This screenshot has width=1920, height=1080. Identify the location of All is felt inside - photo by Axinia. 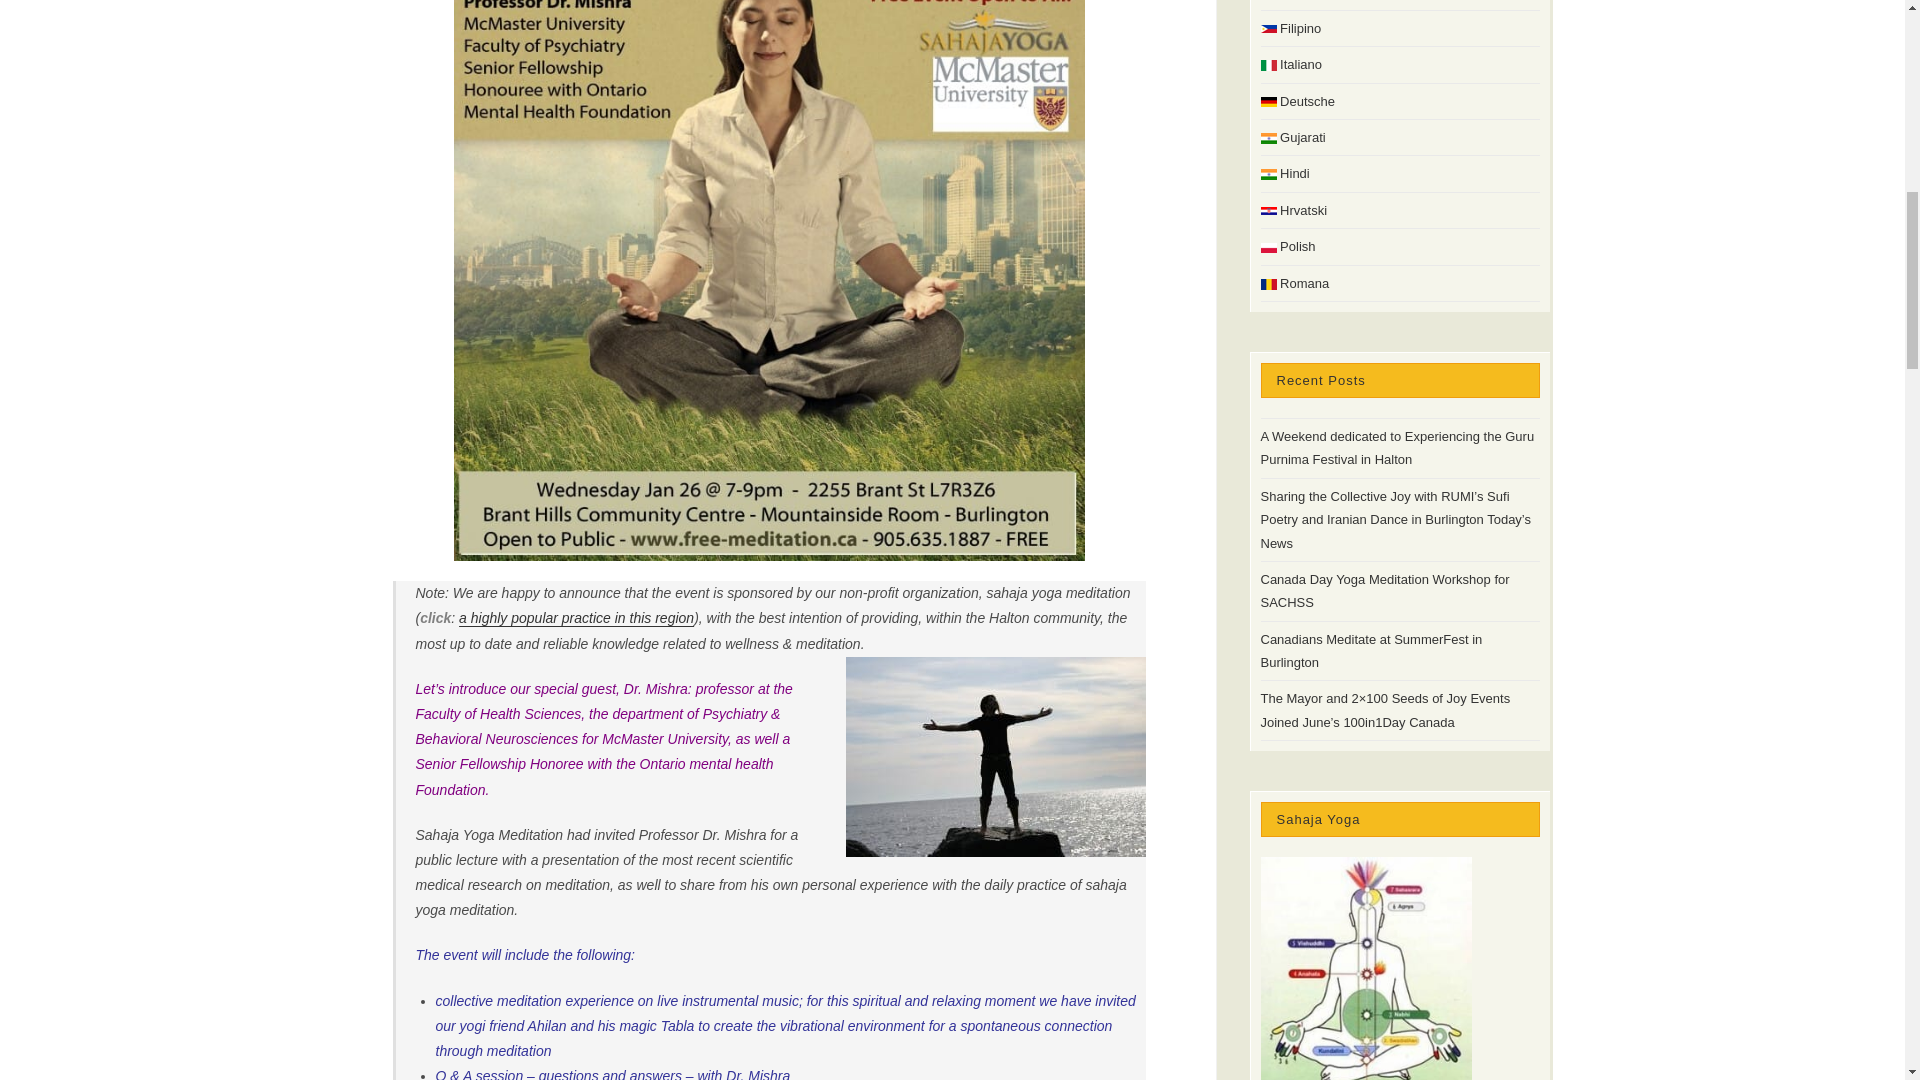
(996, 756).